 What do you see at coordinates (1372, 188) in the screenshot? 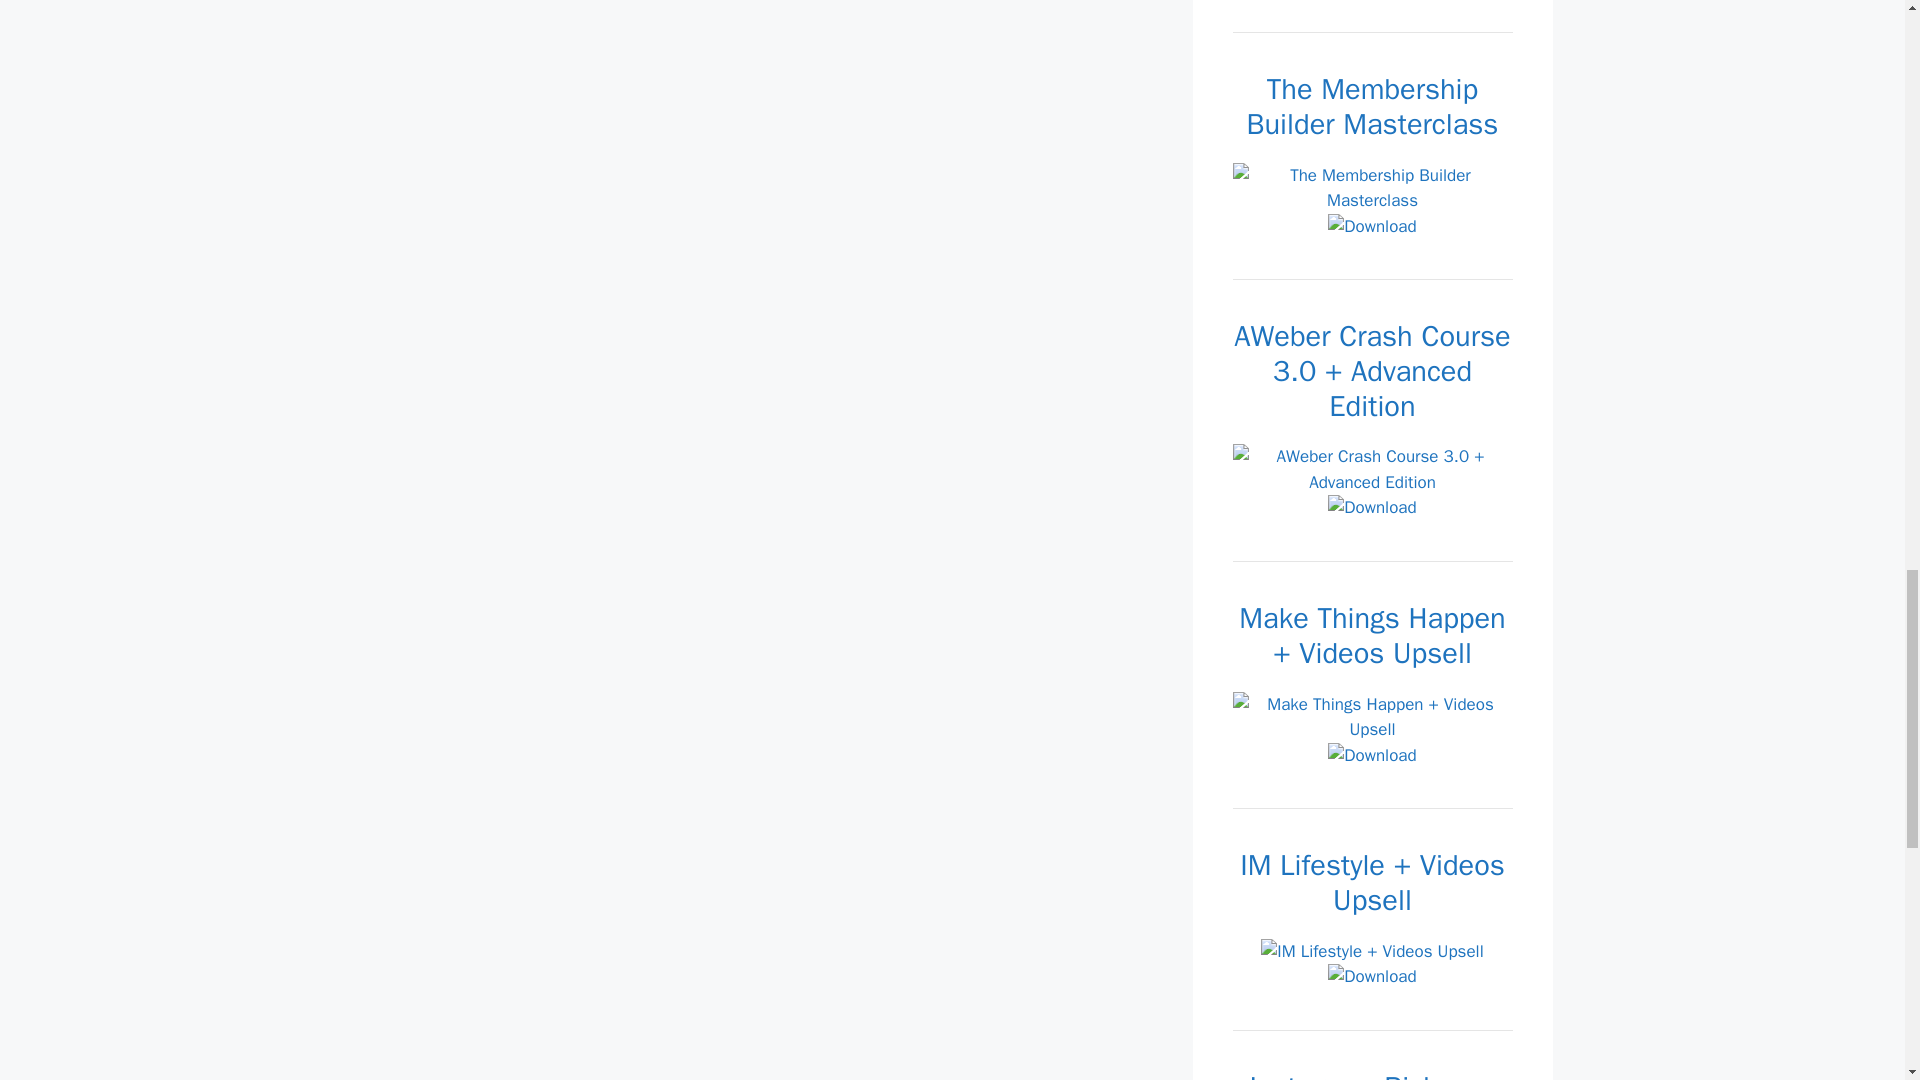
I see `The Membership Builder Masterclass` at bounding box center [1372, 188].